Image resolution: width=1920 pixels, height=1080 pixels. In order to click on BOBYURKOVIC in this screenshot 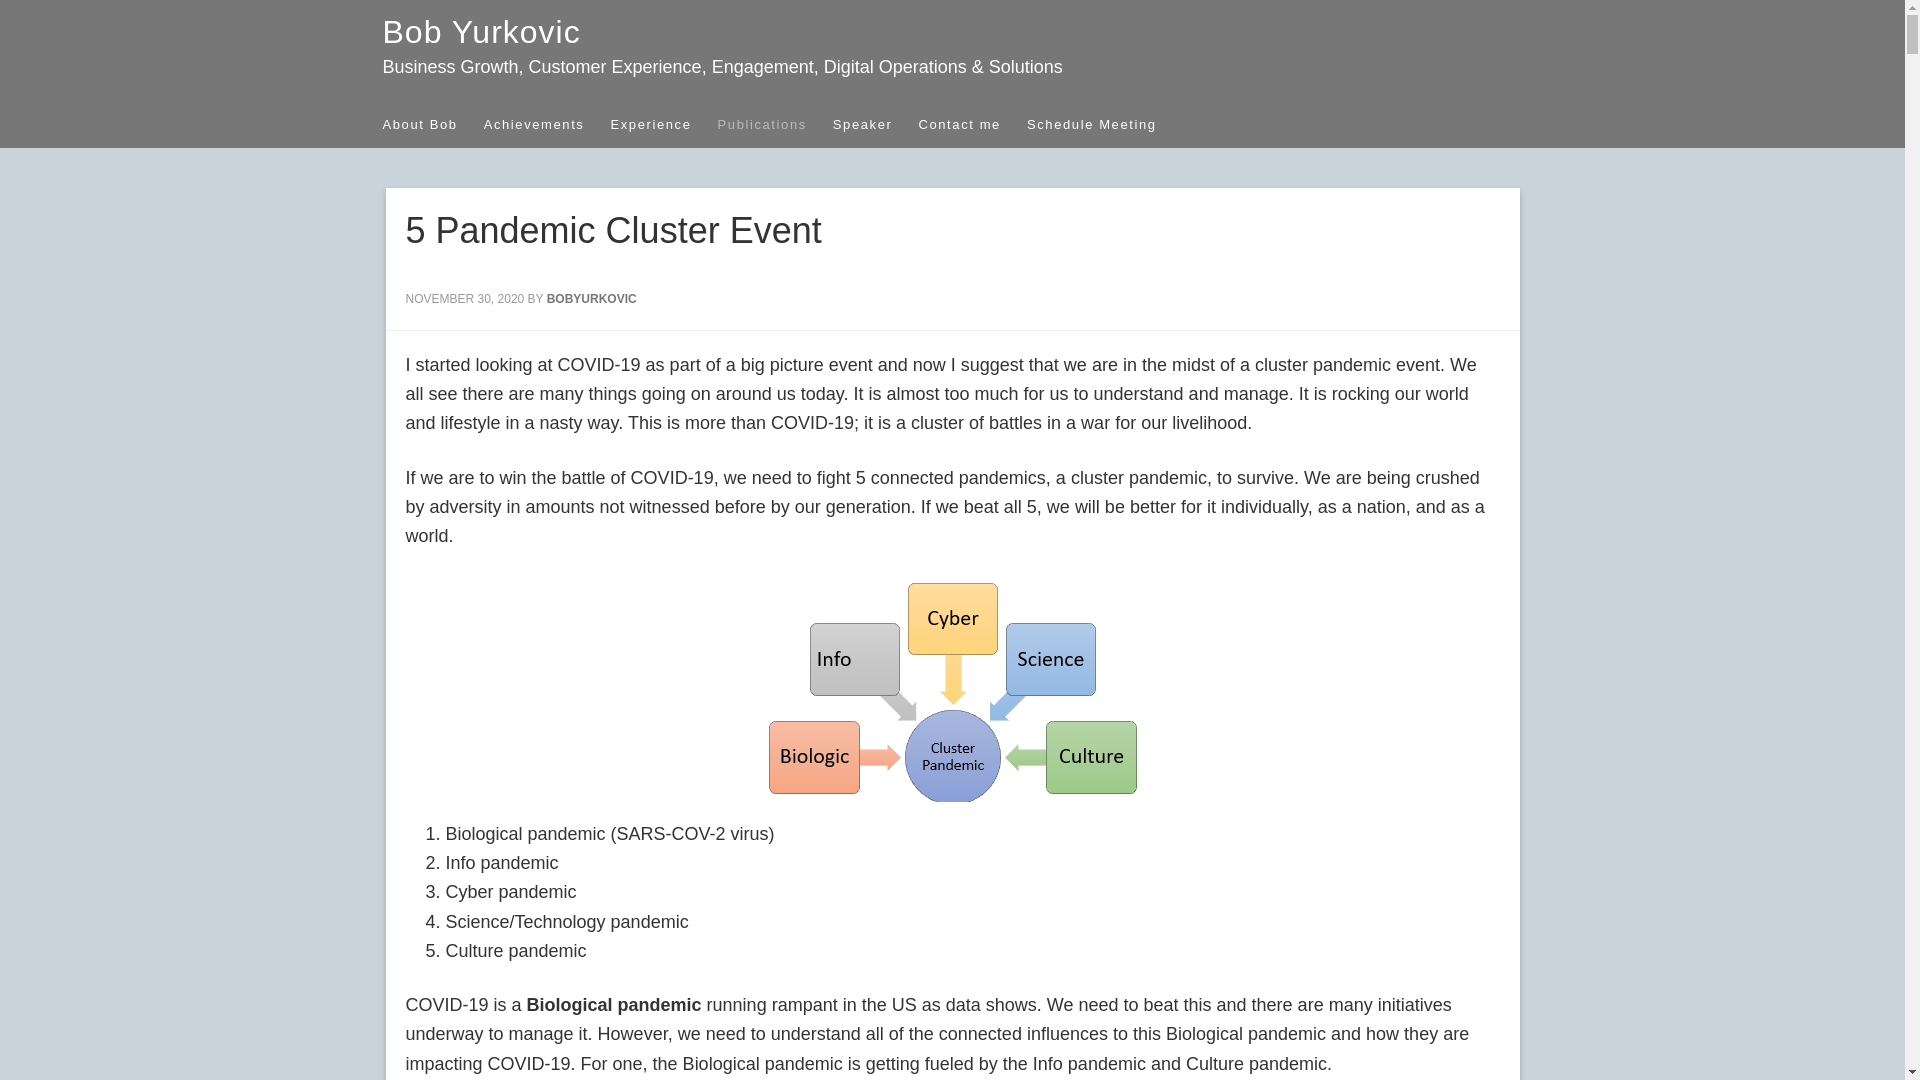, I will do `click(592, 298)`.